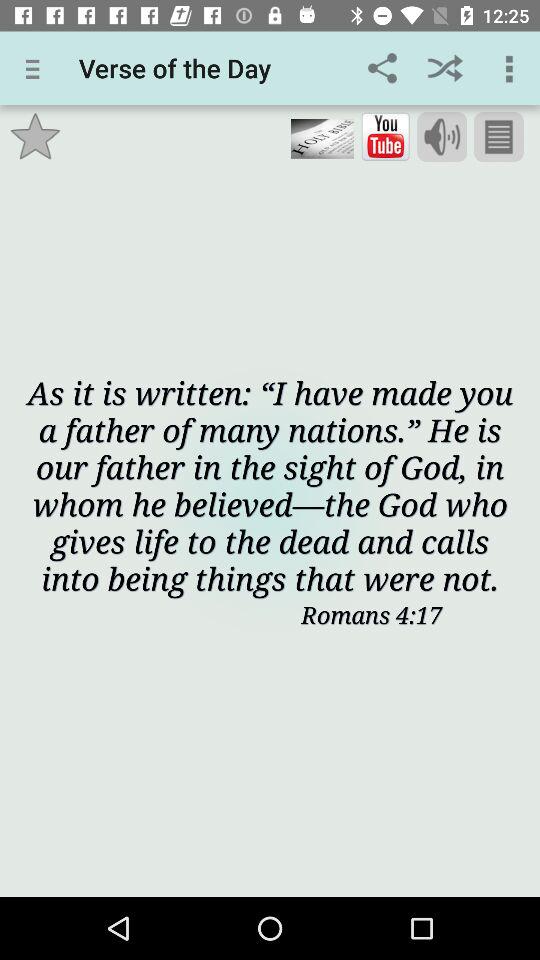 This screenshot has height=960, width=540. What do you see at coordinates (382, 68) in the screenshot?
I see `click the item to the right of the verse of the app` at bounding box center [382, 68].